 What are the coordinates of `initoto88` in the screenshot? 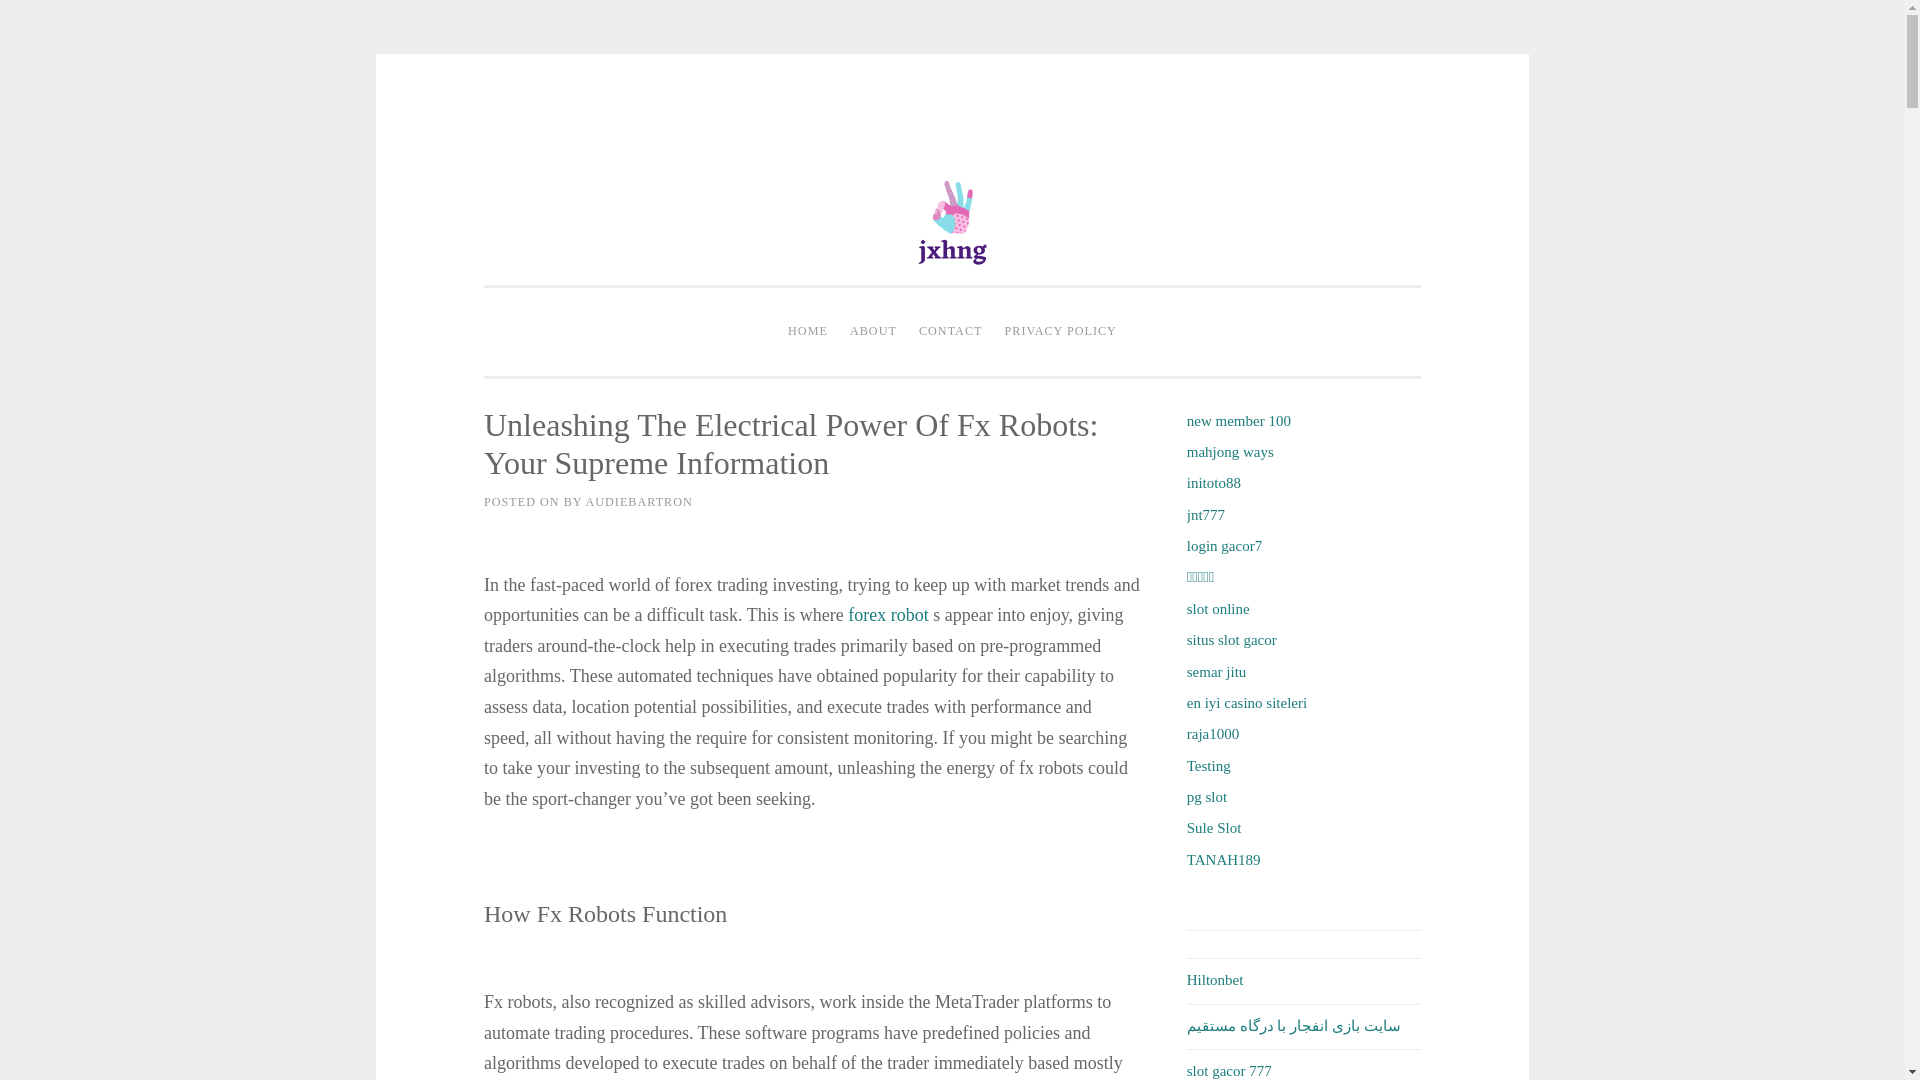 It's located at (1213, 483).